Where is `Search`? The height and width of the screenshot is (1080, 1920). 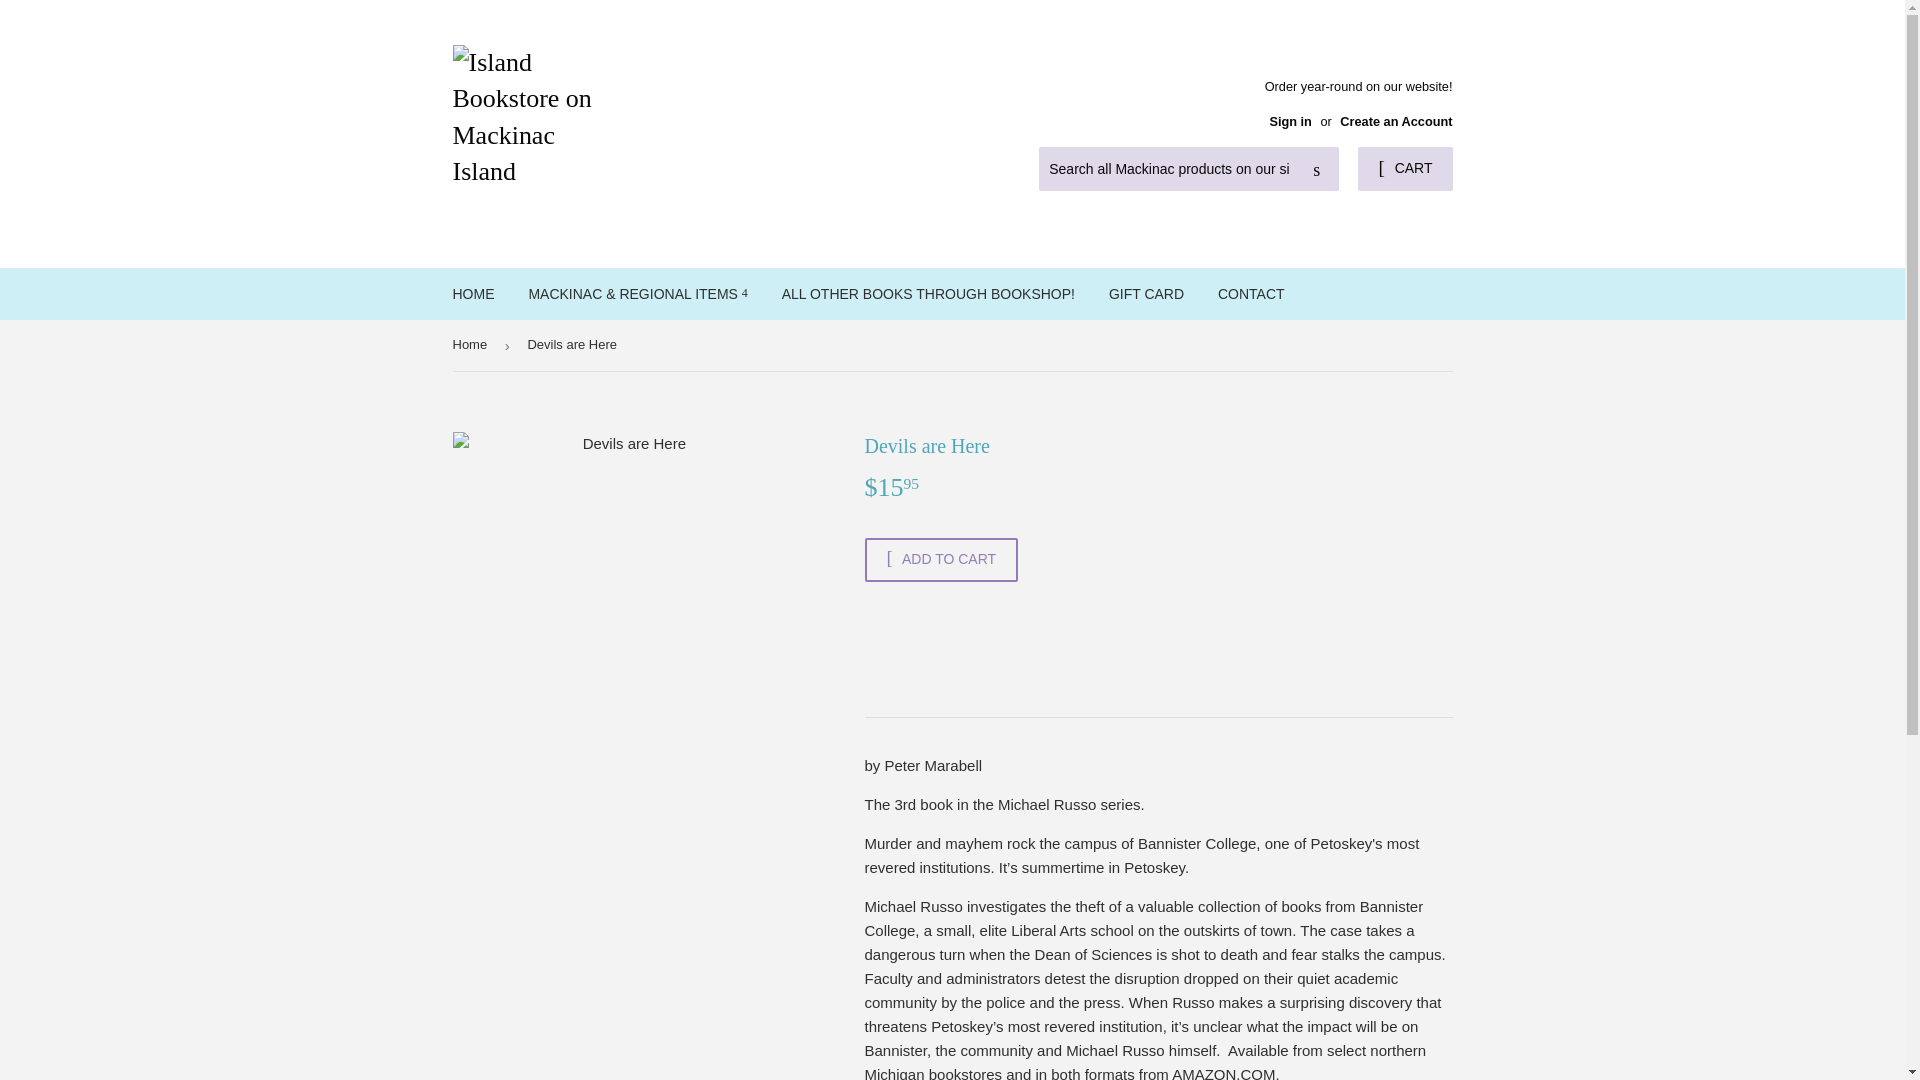
Search is located at coordinates (1316, 170).